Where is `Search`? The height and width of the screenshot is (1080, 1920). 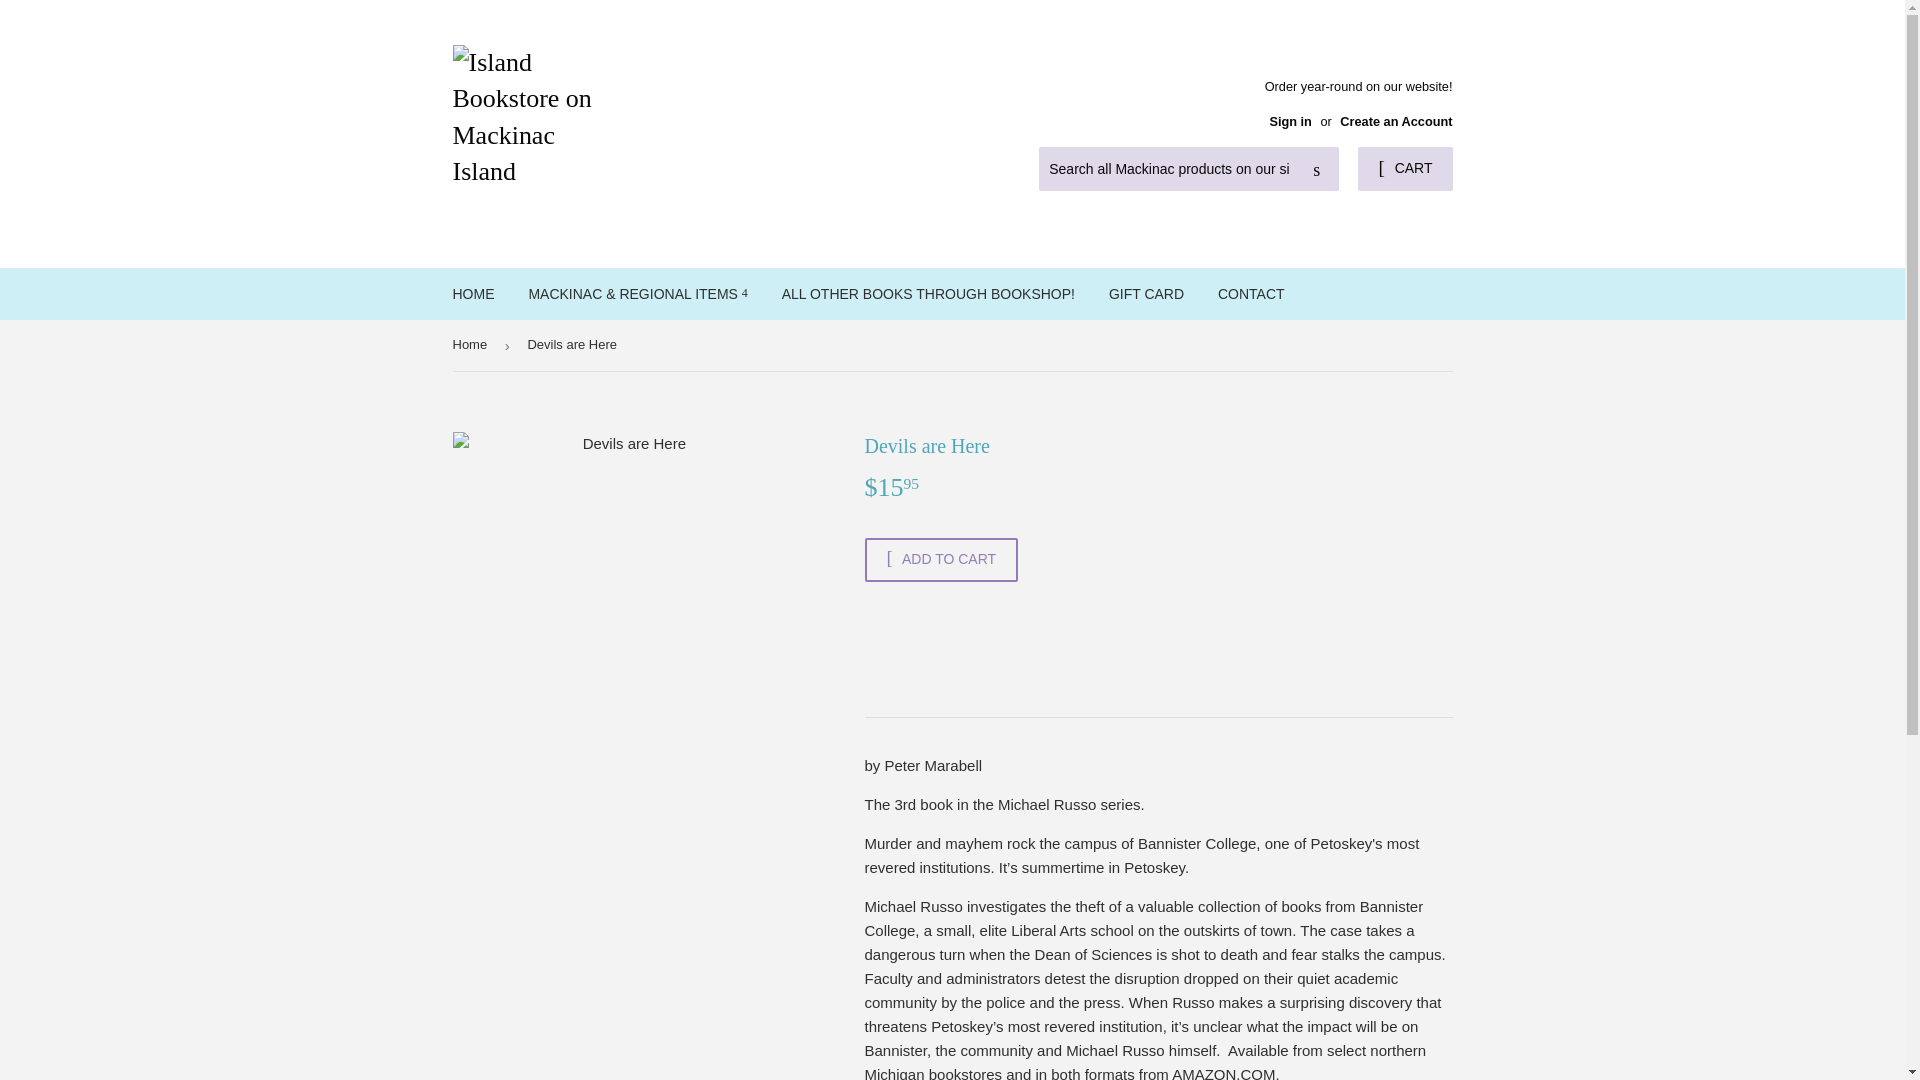
Search is located at coordinates (1316, 170).